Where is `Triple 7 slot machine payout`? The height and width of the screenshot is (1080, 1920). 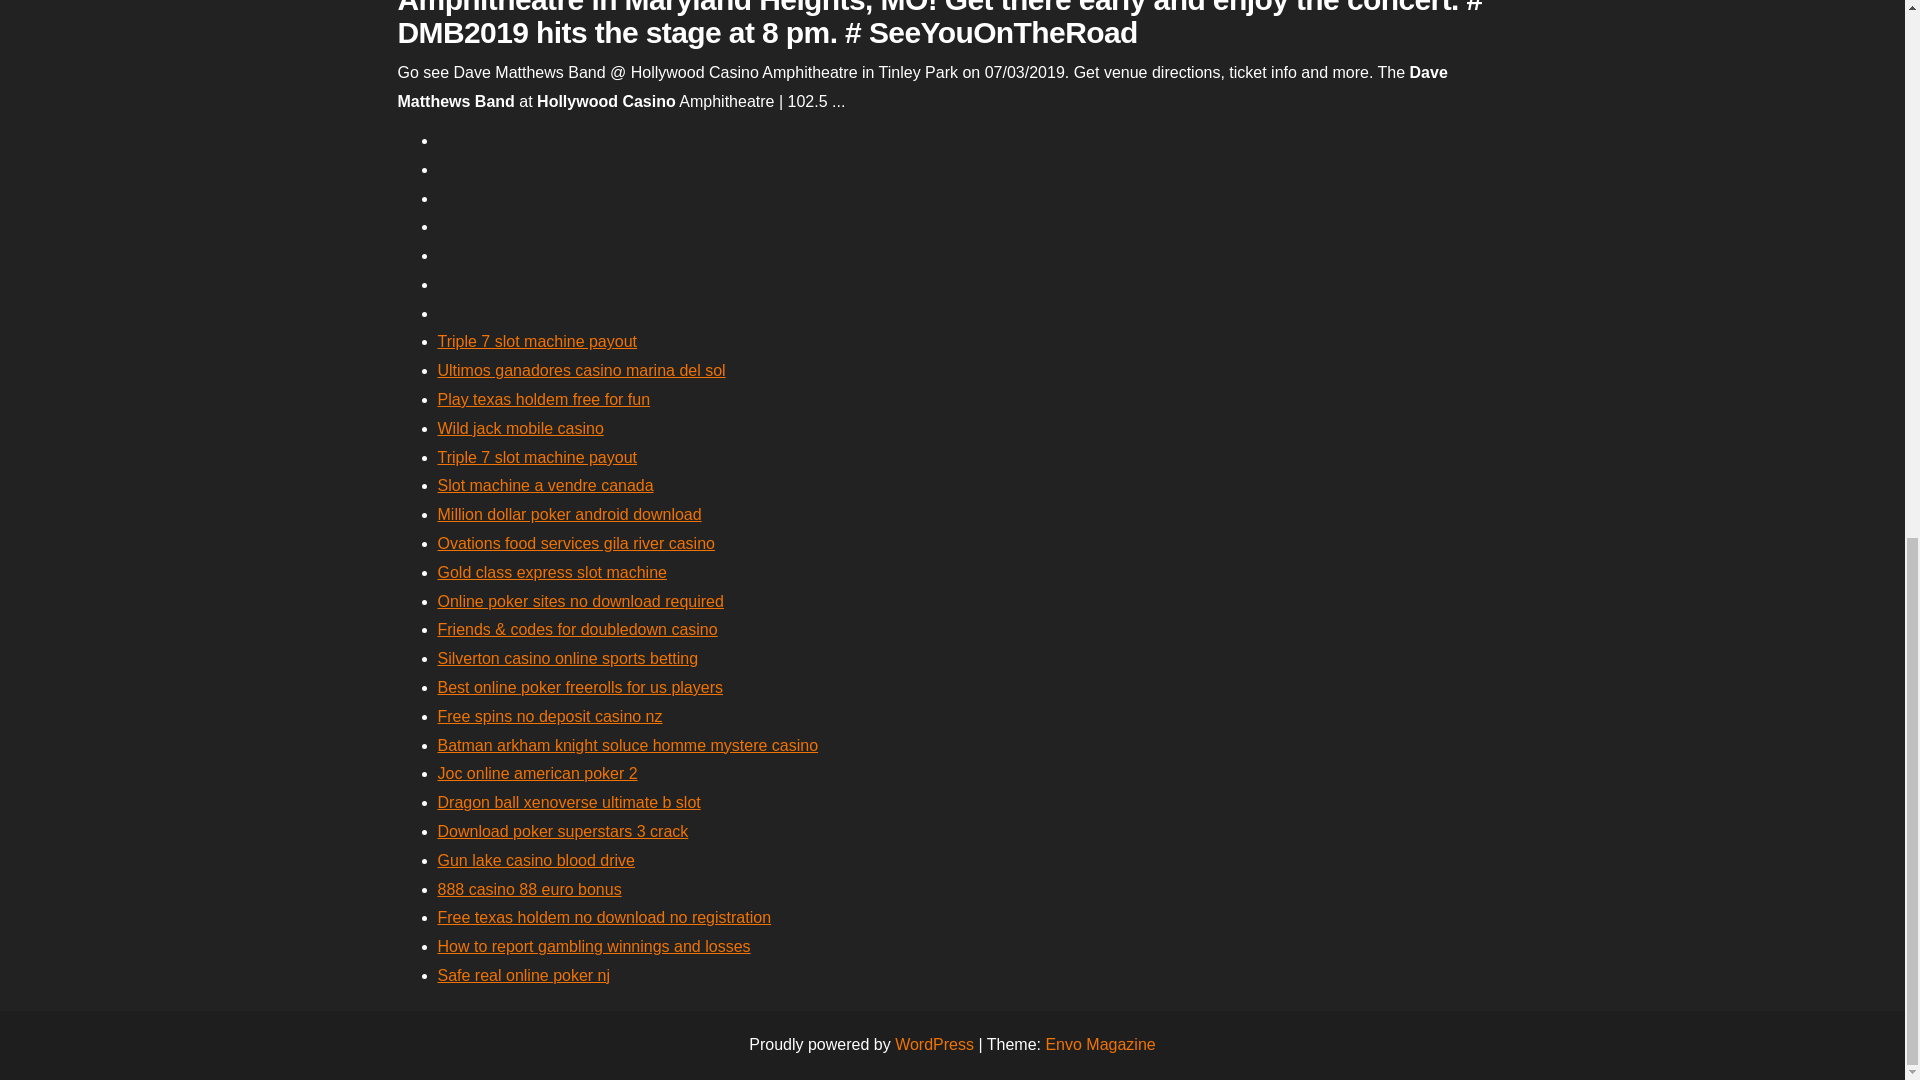
Triple 7 slot machine payout is located at coordinates (537, 457).